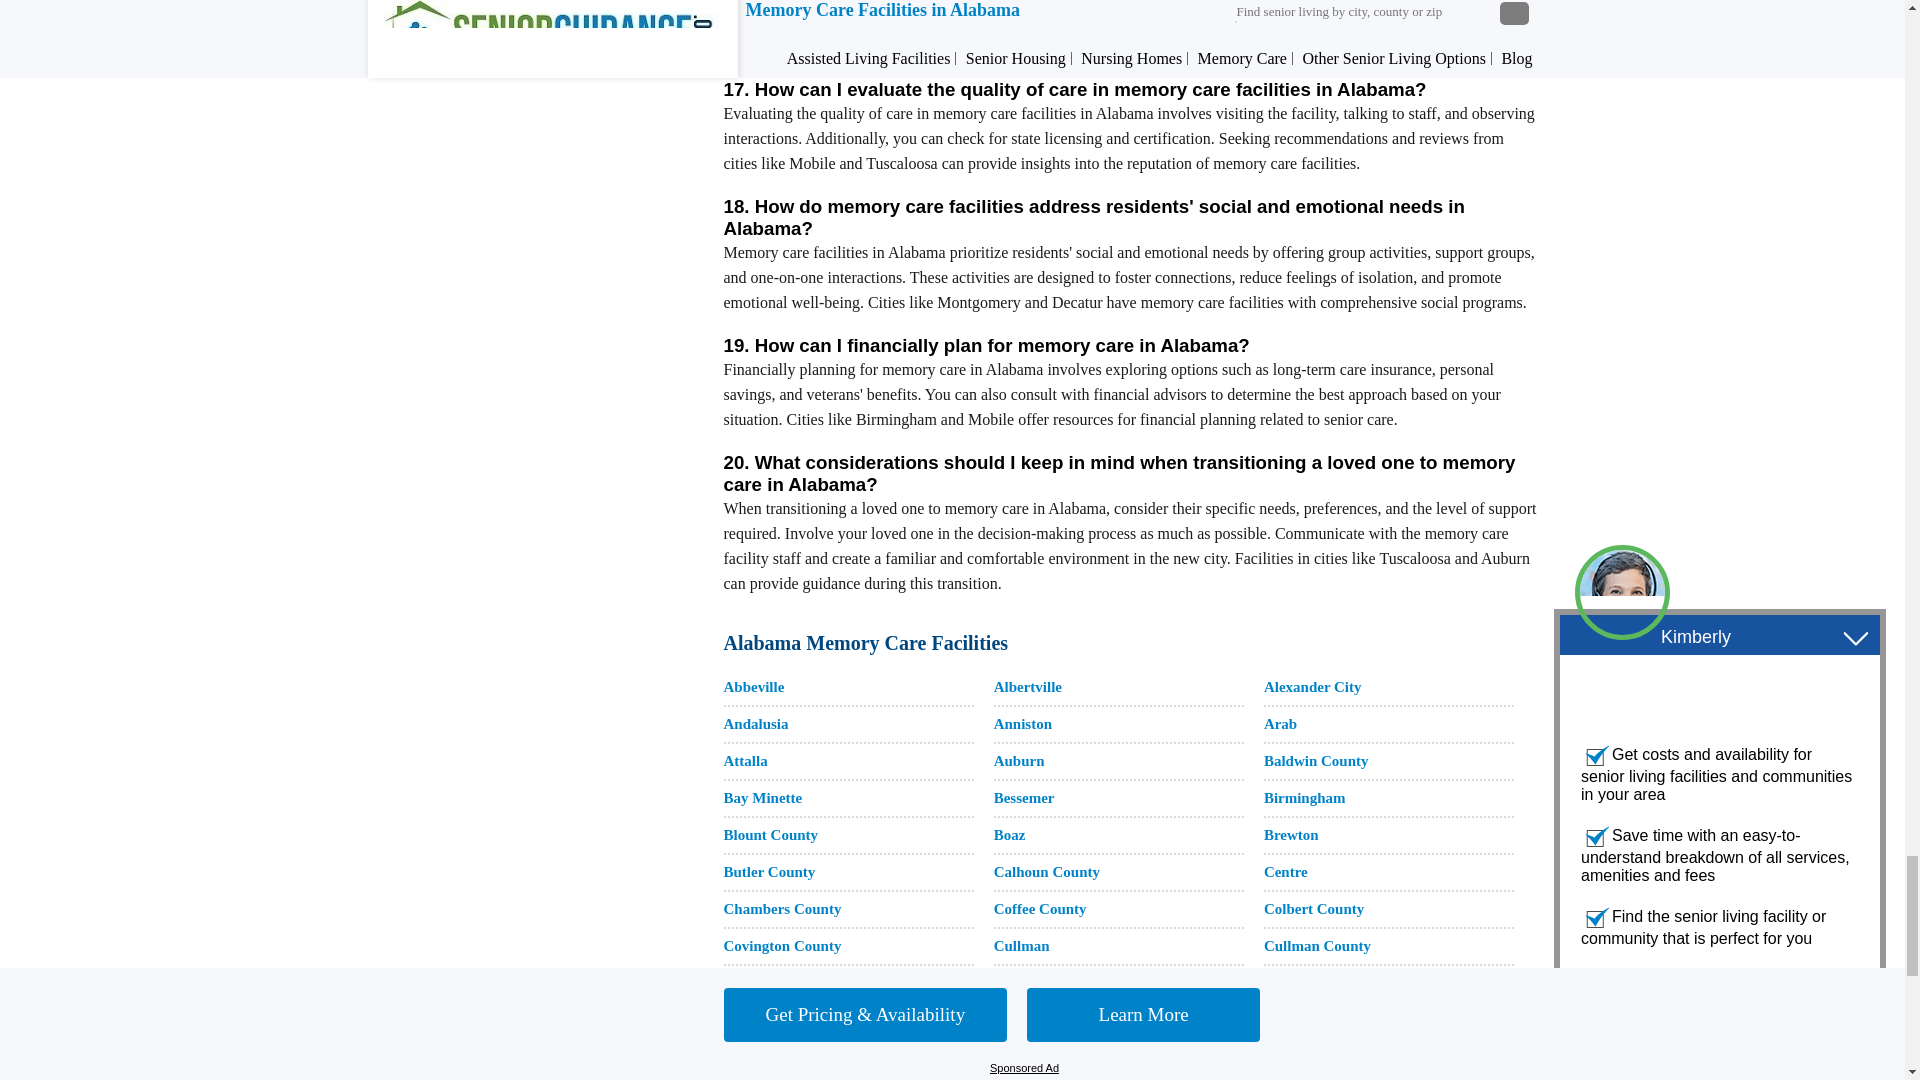 Image resolution: width=1920 pixels, height=1080 pixels. I want to click on Arab, so click(1280, 724).